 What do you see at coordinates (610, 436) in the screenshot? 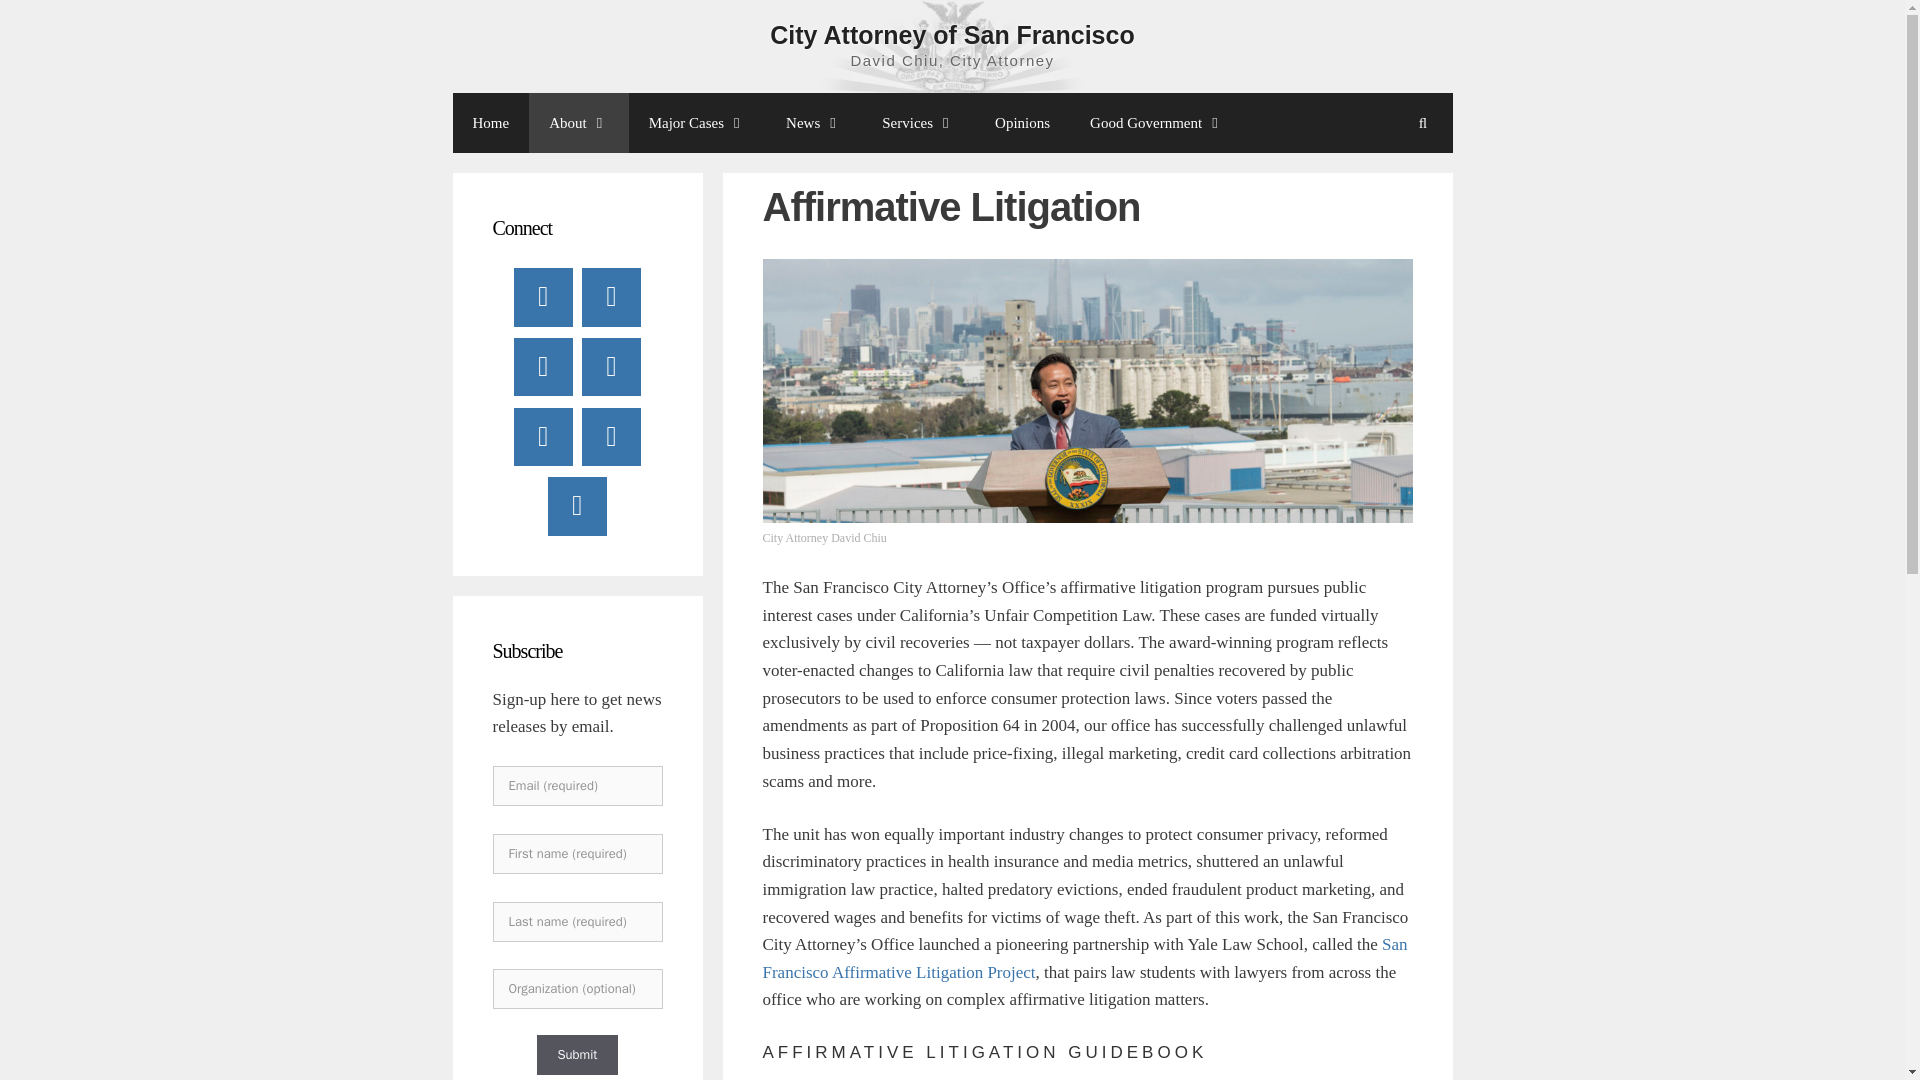
I see `City Attorney of San Francisco on Envelope` at bounding box center [610, 436].